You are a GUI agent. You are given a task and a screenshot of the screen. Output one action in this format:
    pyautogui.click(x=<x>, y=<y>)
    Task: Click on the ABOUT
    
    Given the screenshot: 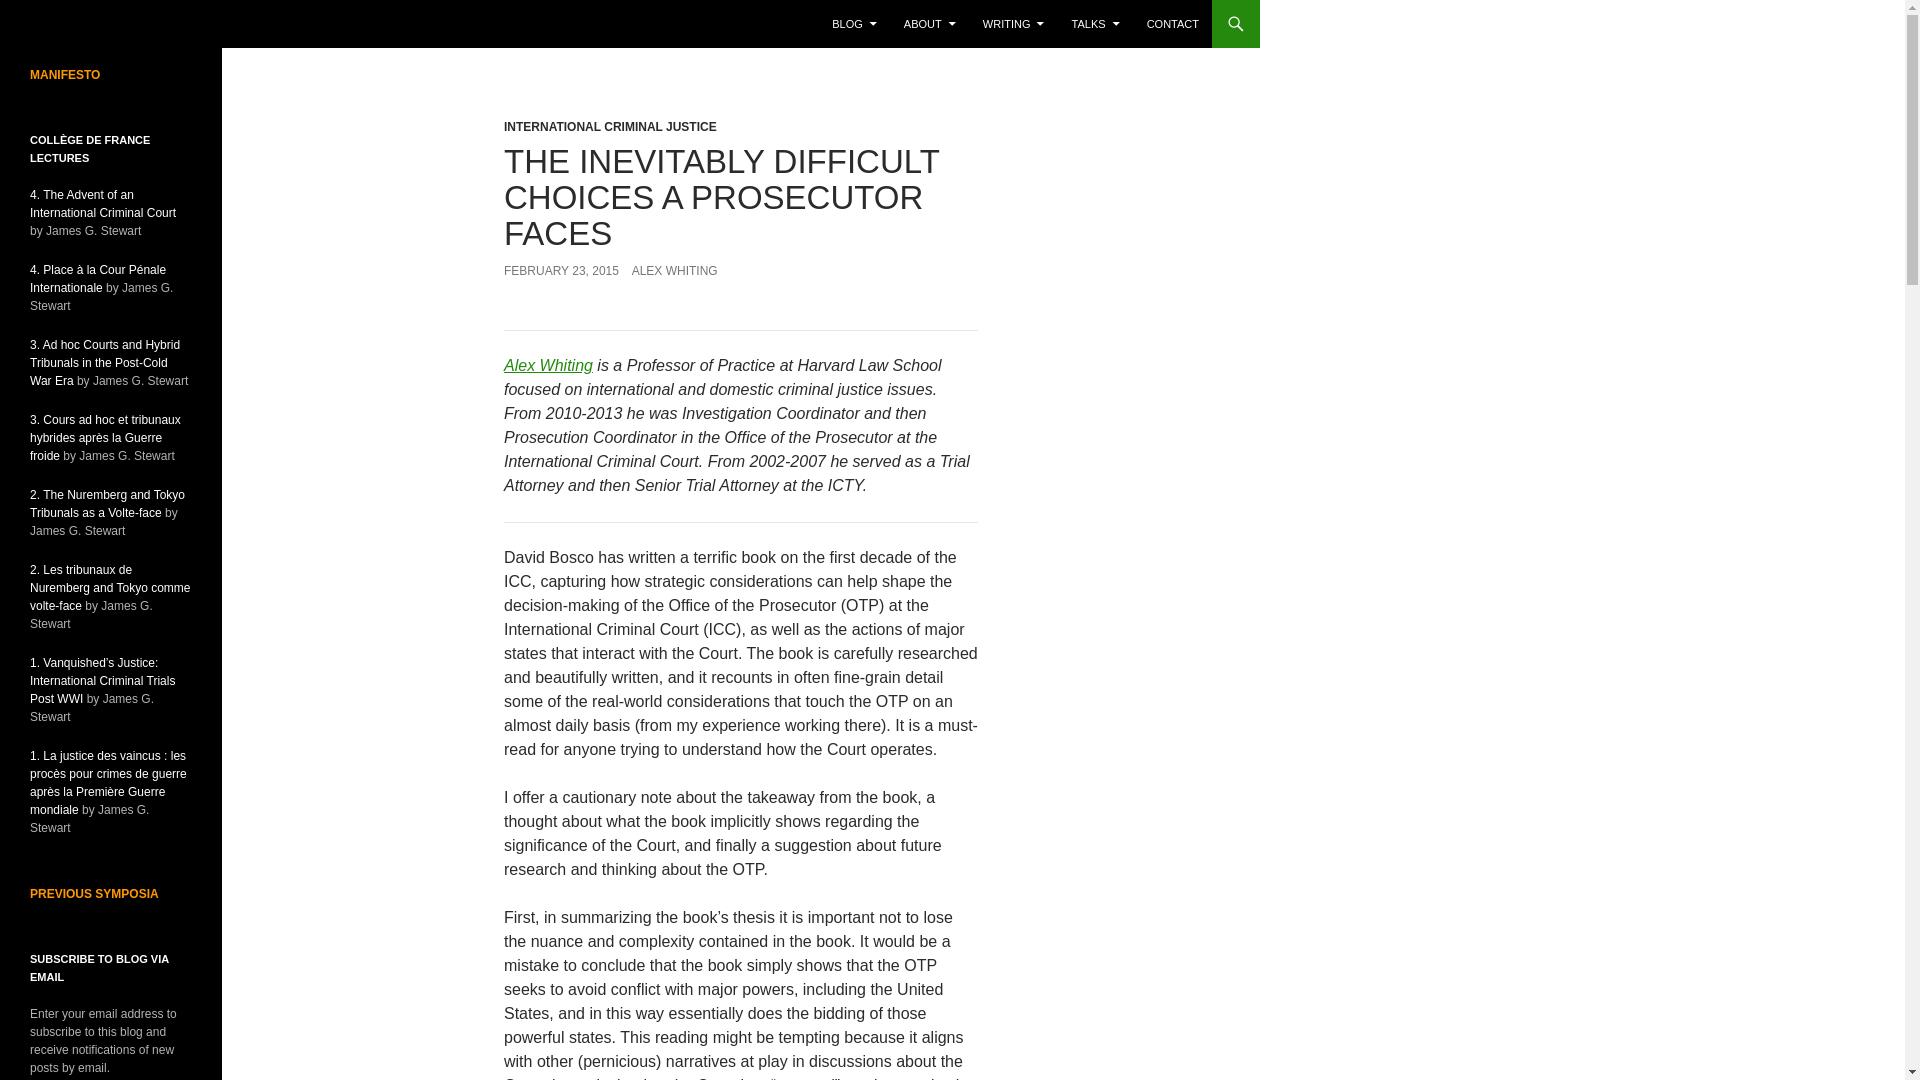 What is the action you would take?
    pyautogui.click(x=930, y=24)
    